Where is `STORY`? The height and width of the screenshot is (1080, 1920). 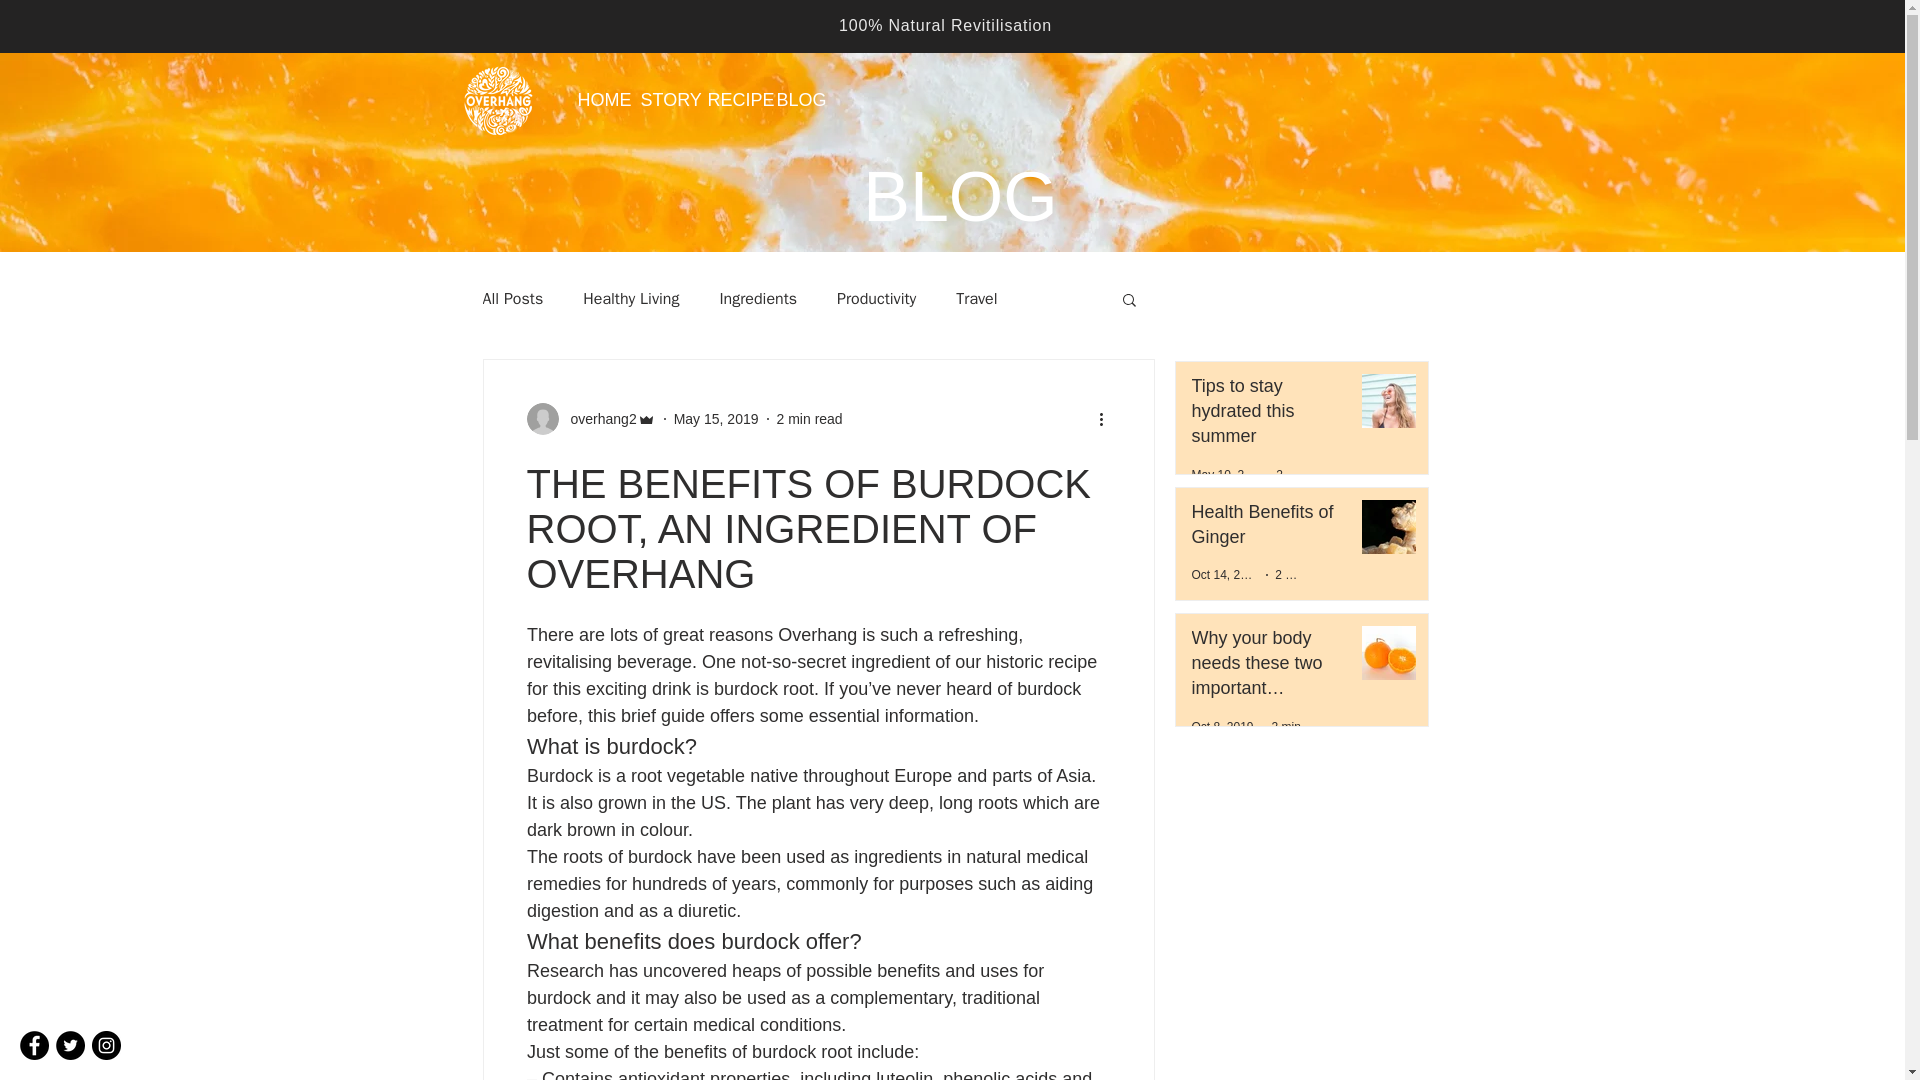 STORY is located at coordinates (659, 100).